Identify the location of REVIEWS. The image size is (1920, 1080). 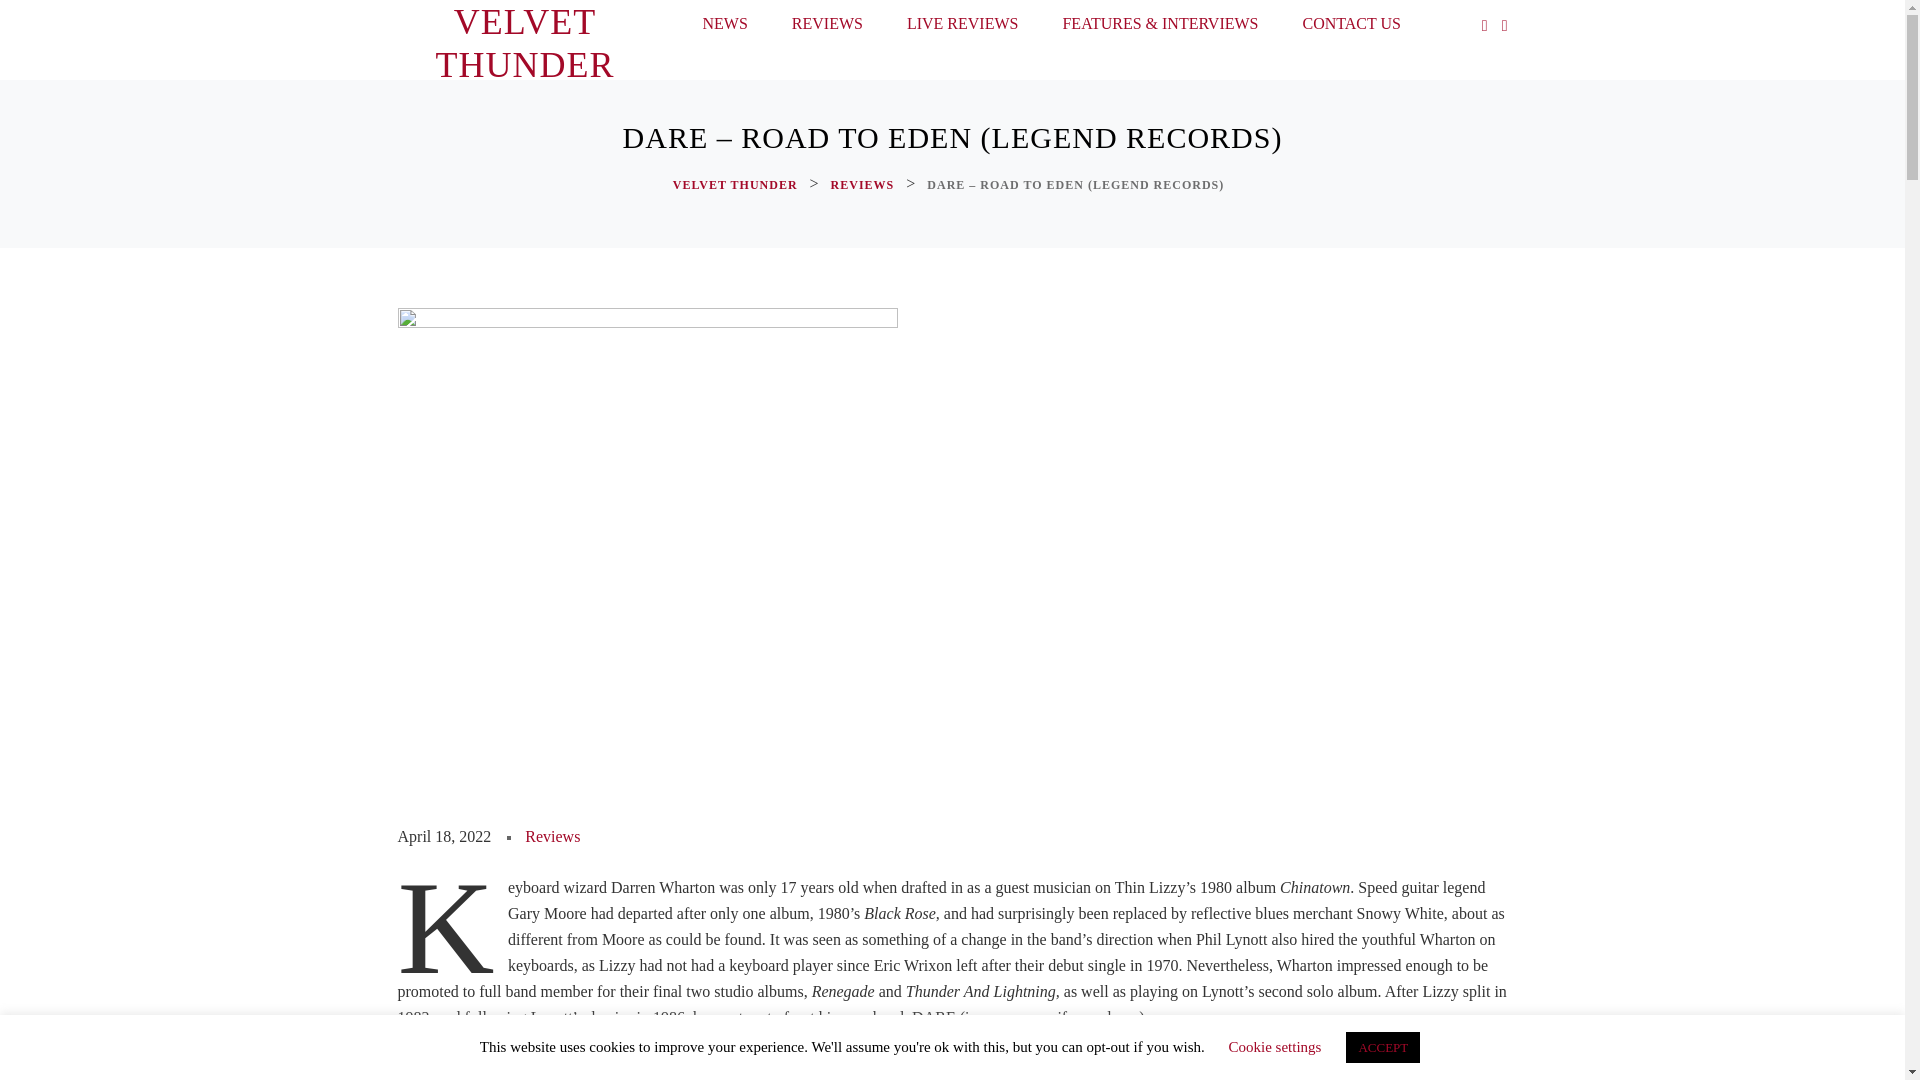
(864, 184).